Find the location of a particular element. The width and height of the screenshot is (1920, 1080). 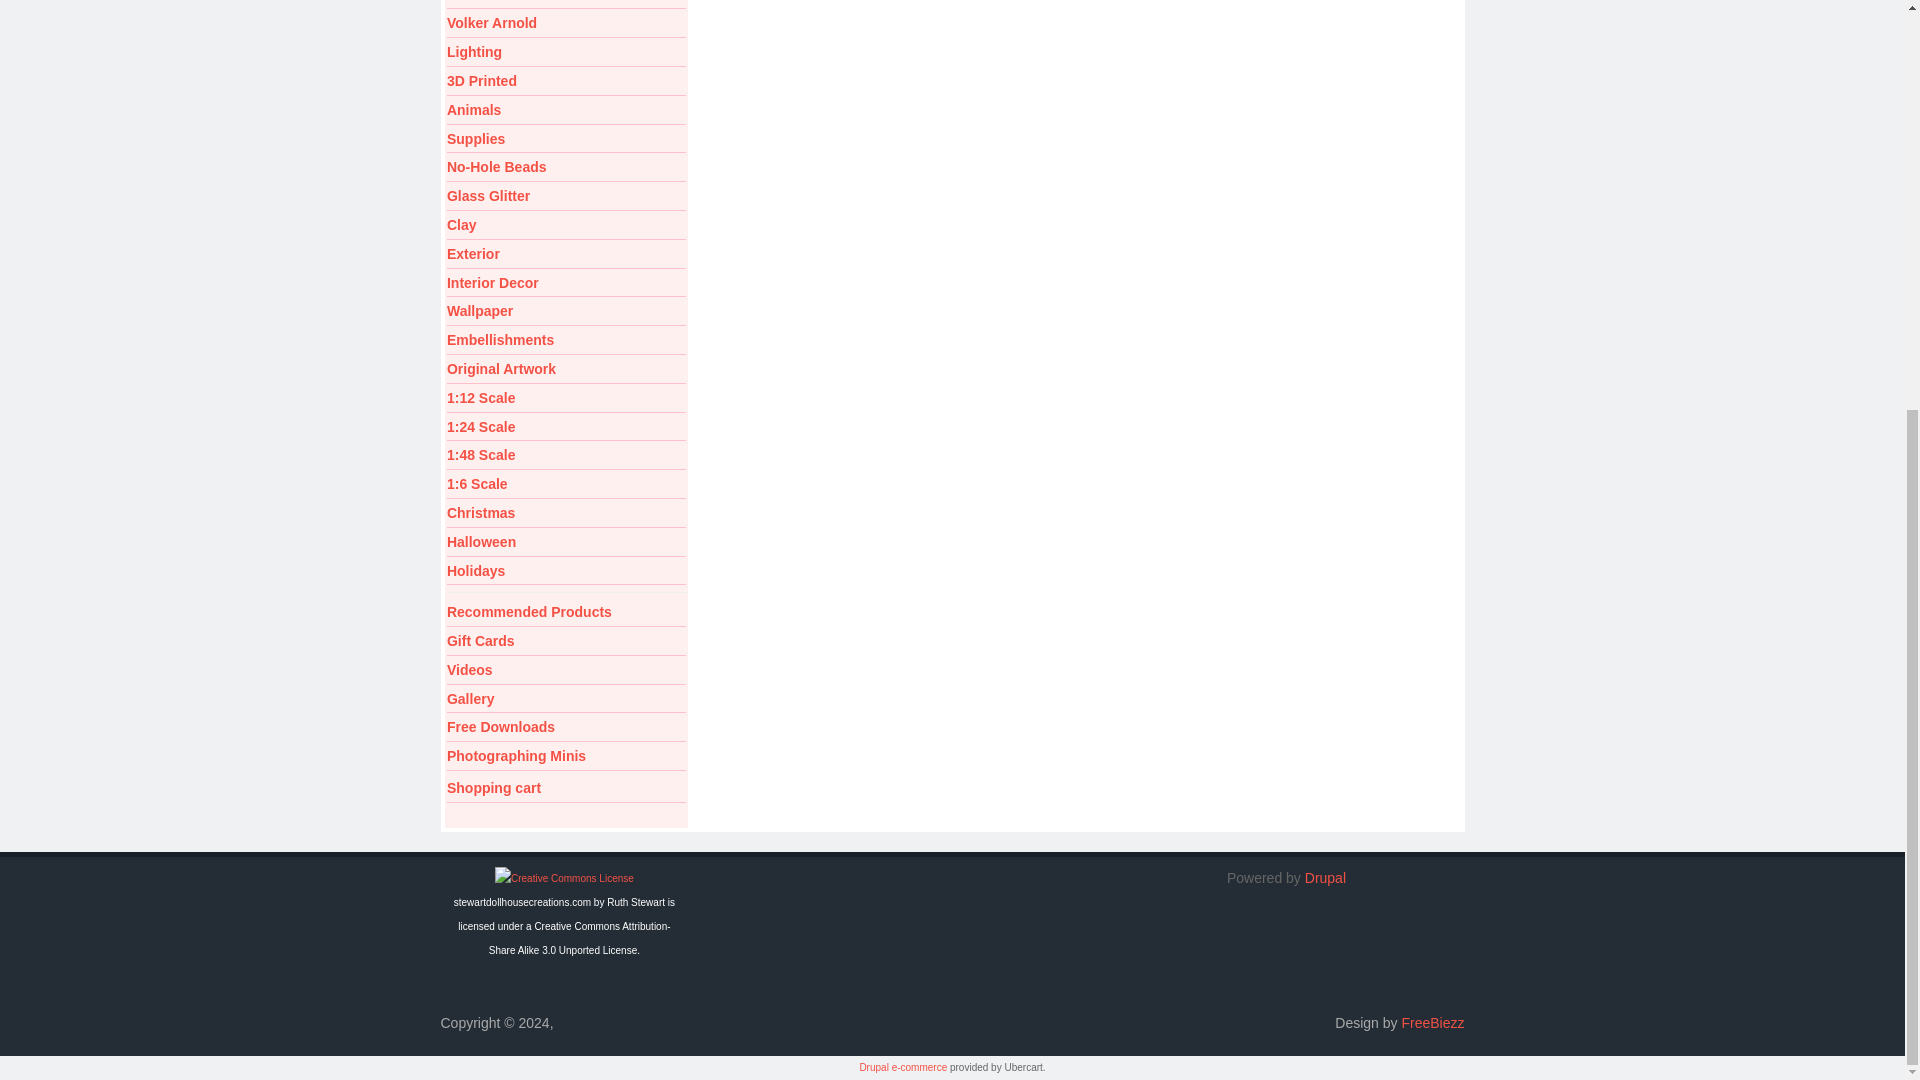

Gift Cards is located at coordinates (566, 642).